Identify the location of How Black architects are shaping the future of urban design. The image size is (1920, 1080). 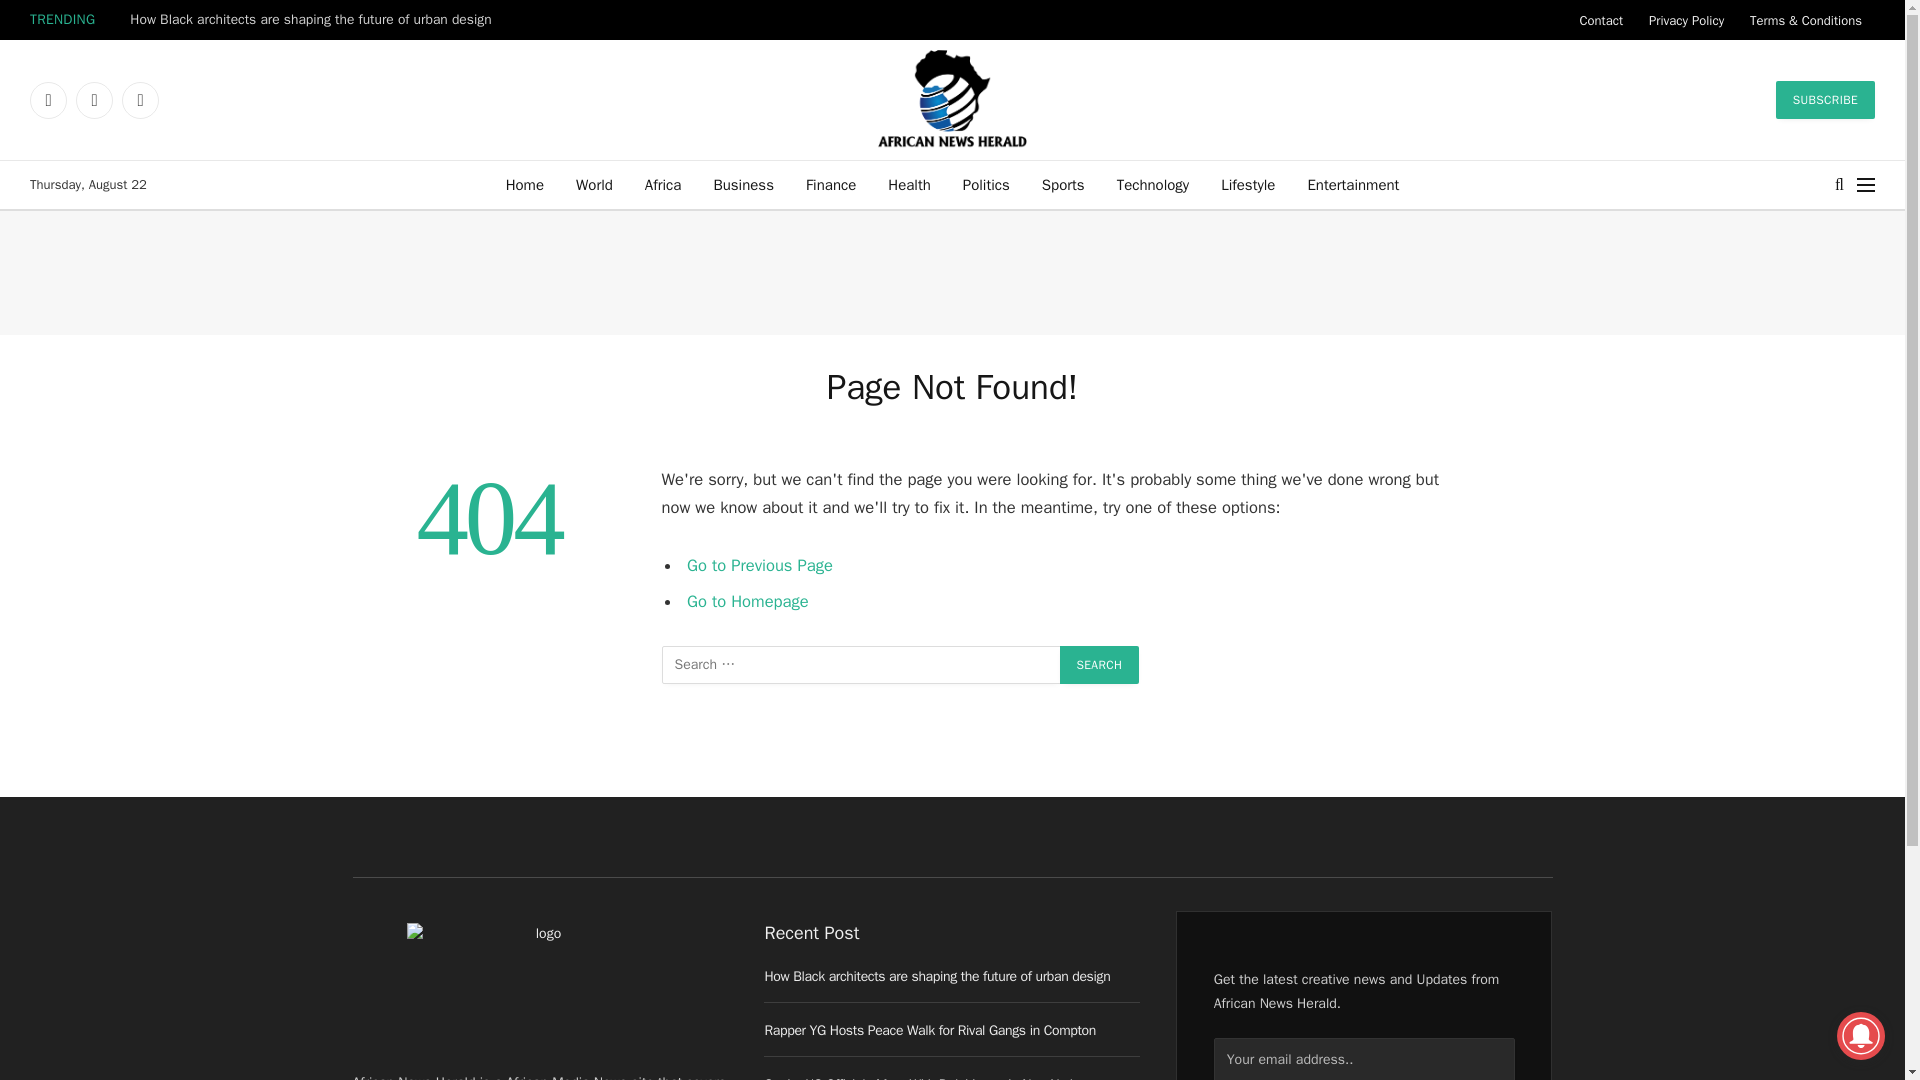
(316, 20).